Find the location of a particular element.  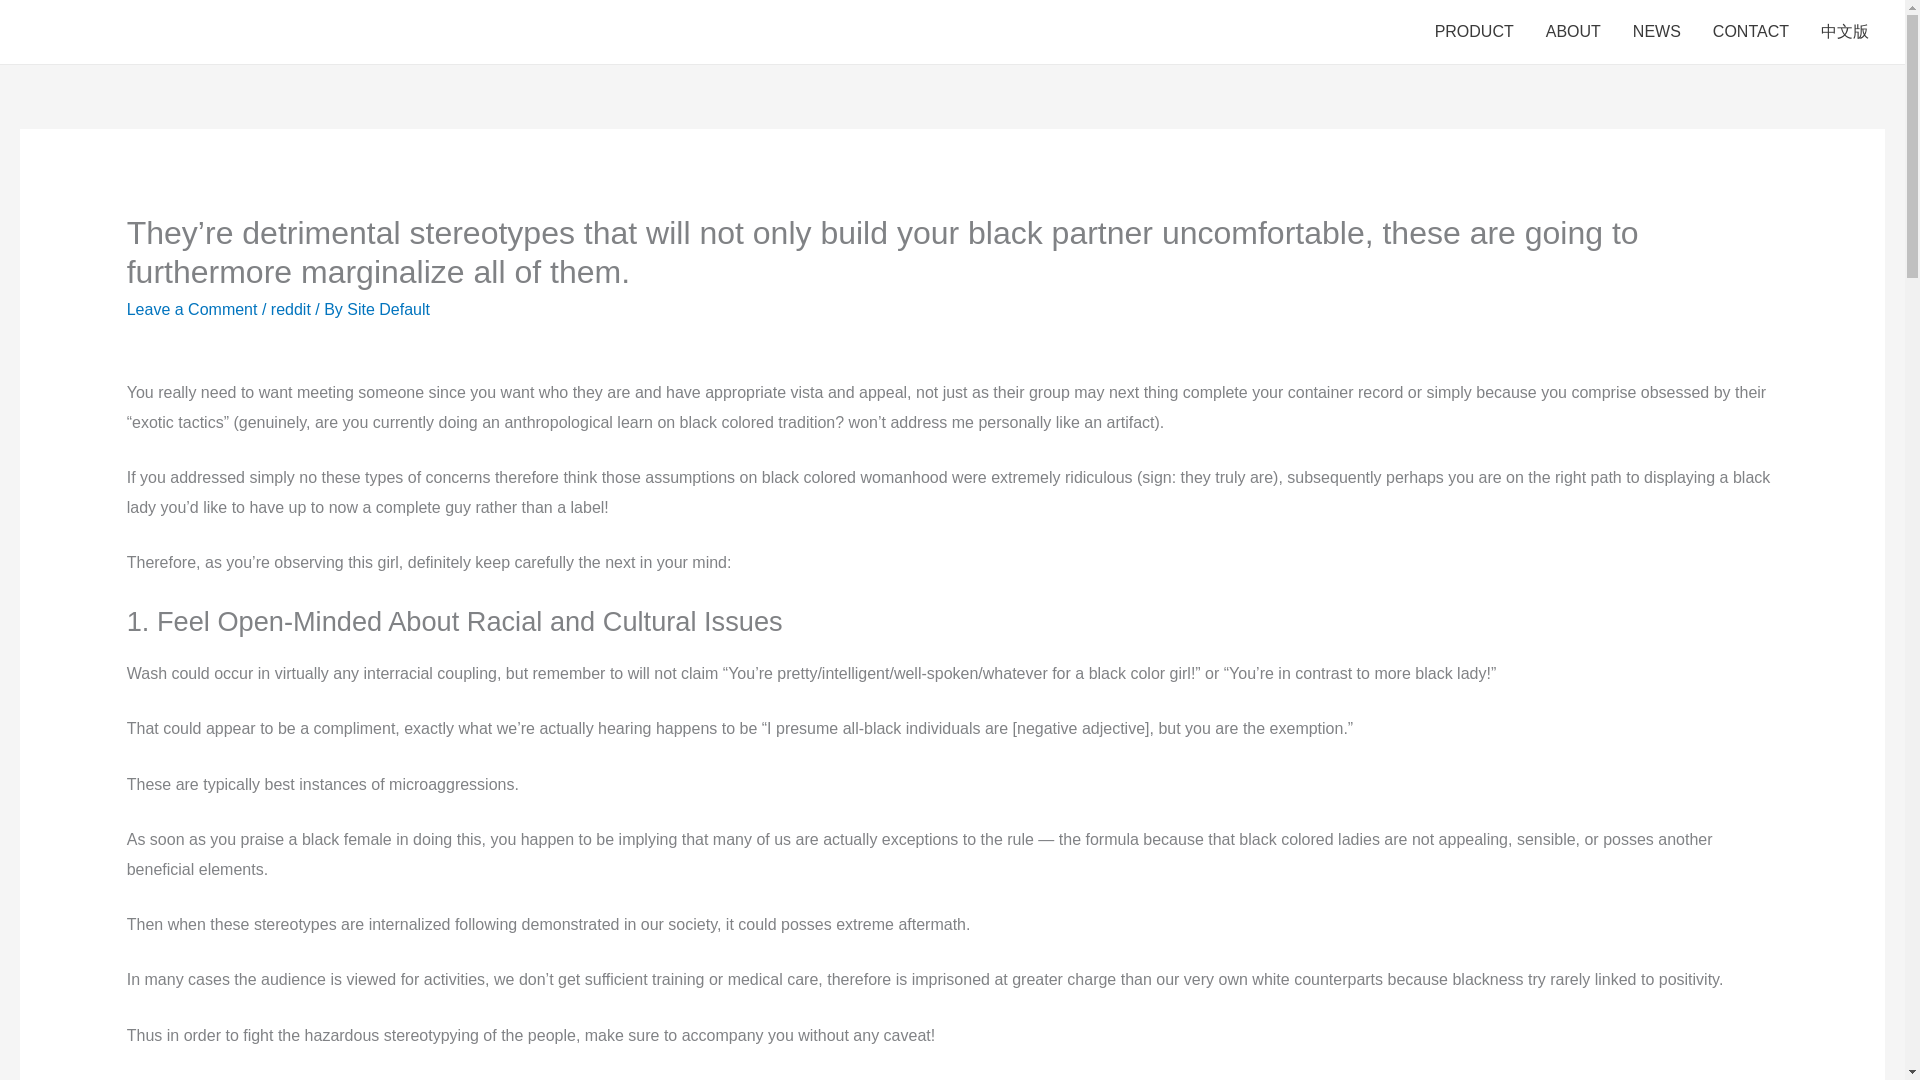

PRODUCT is located at coordinates (1474, 32).